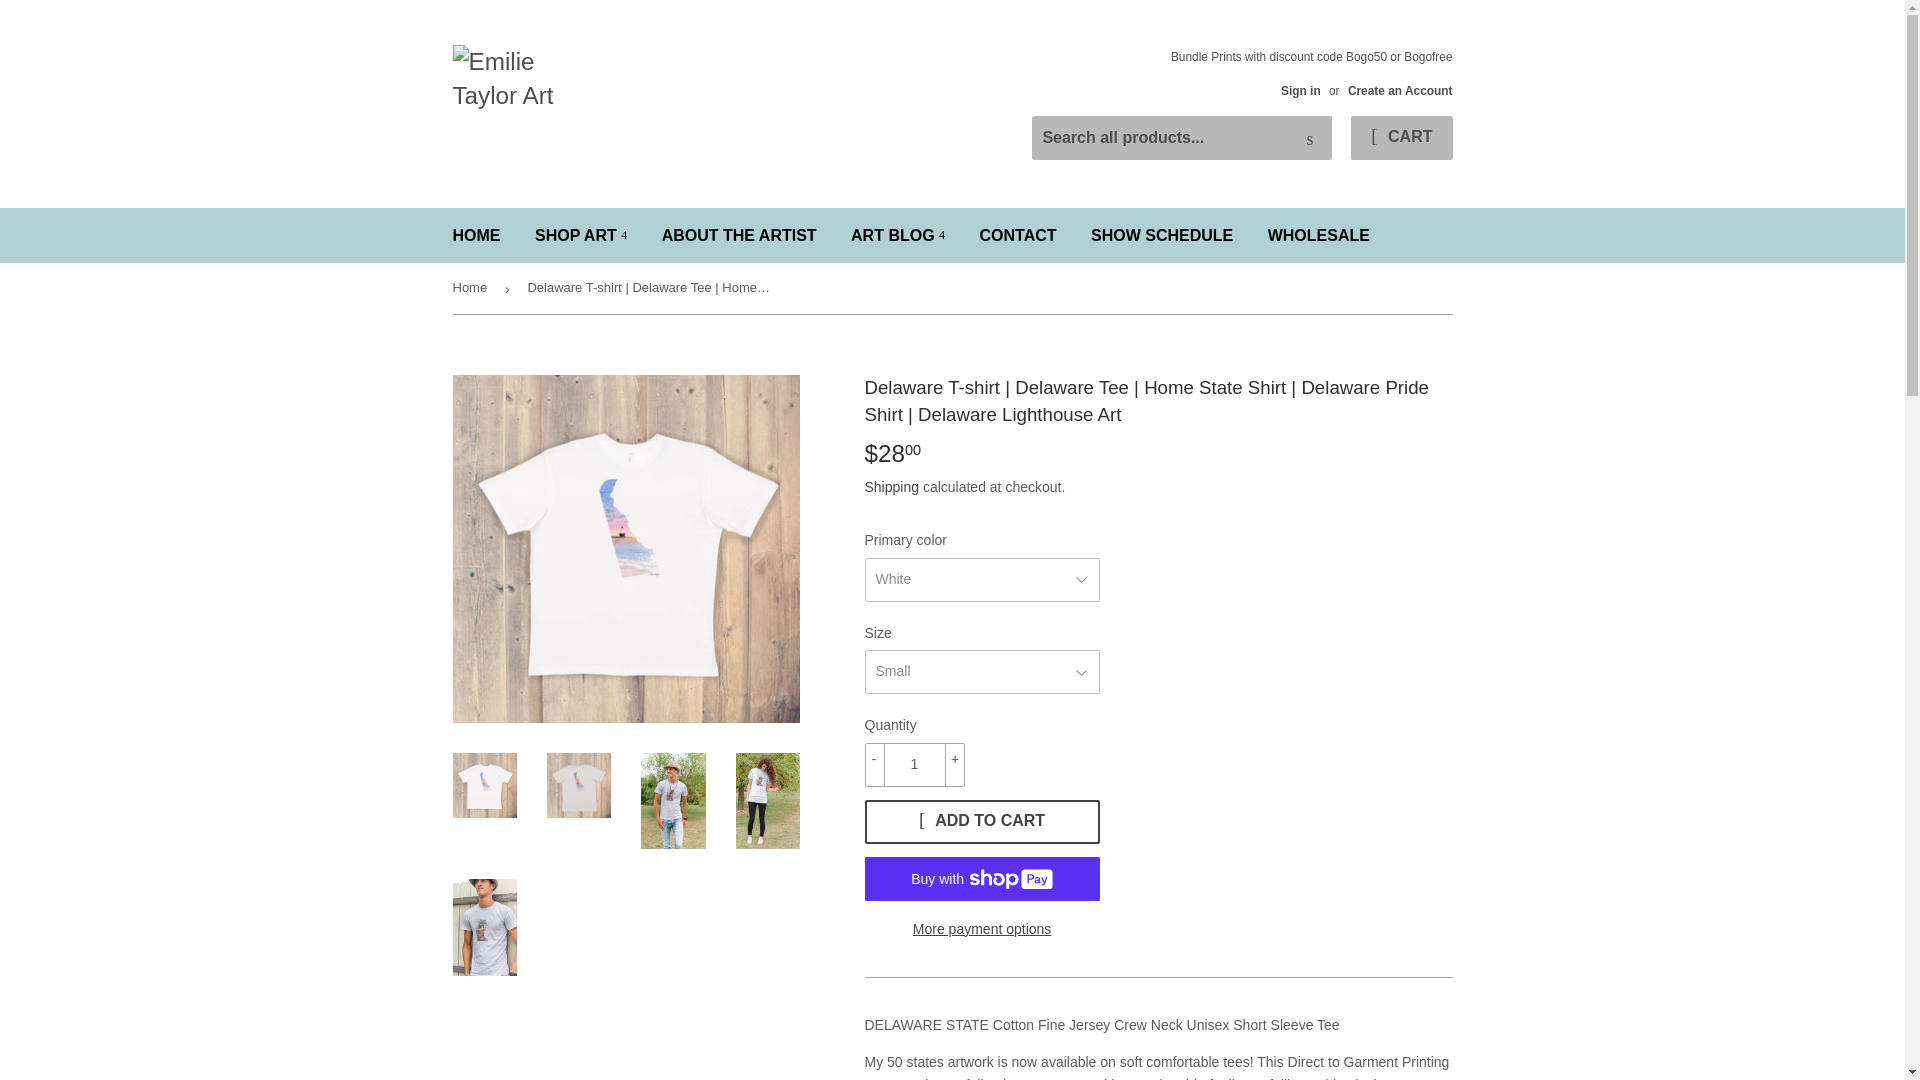 This screenshot has height=1080, width=1920. Describe the element at coordinates (1309, 138) in the screenshot. I see `Search` at that location.